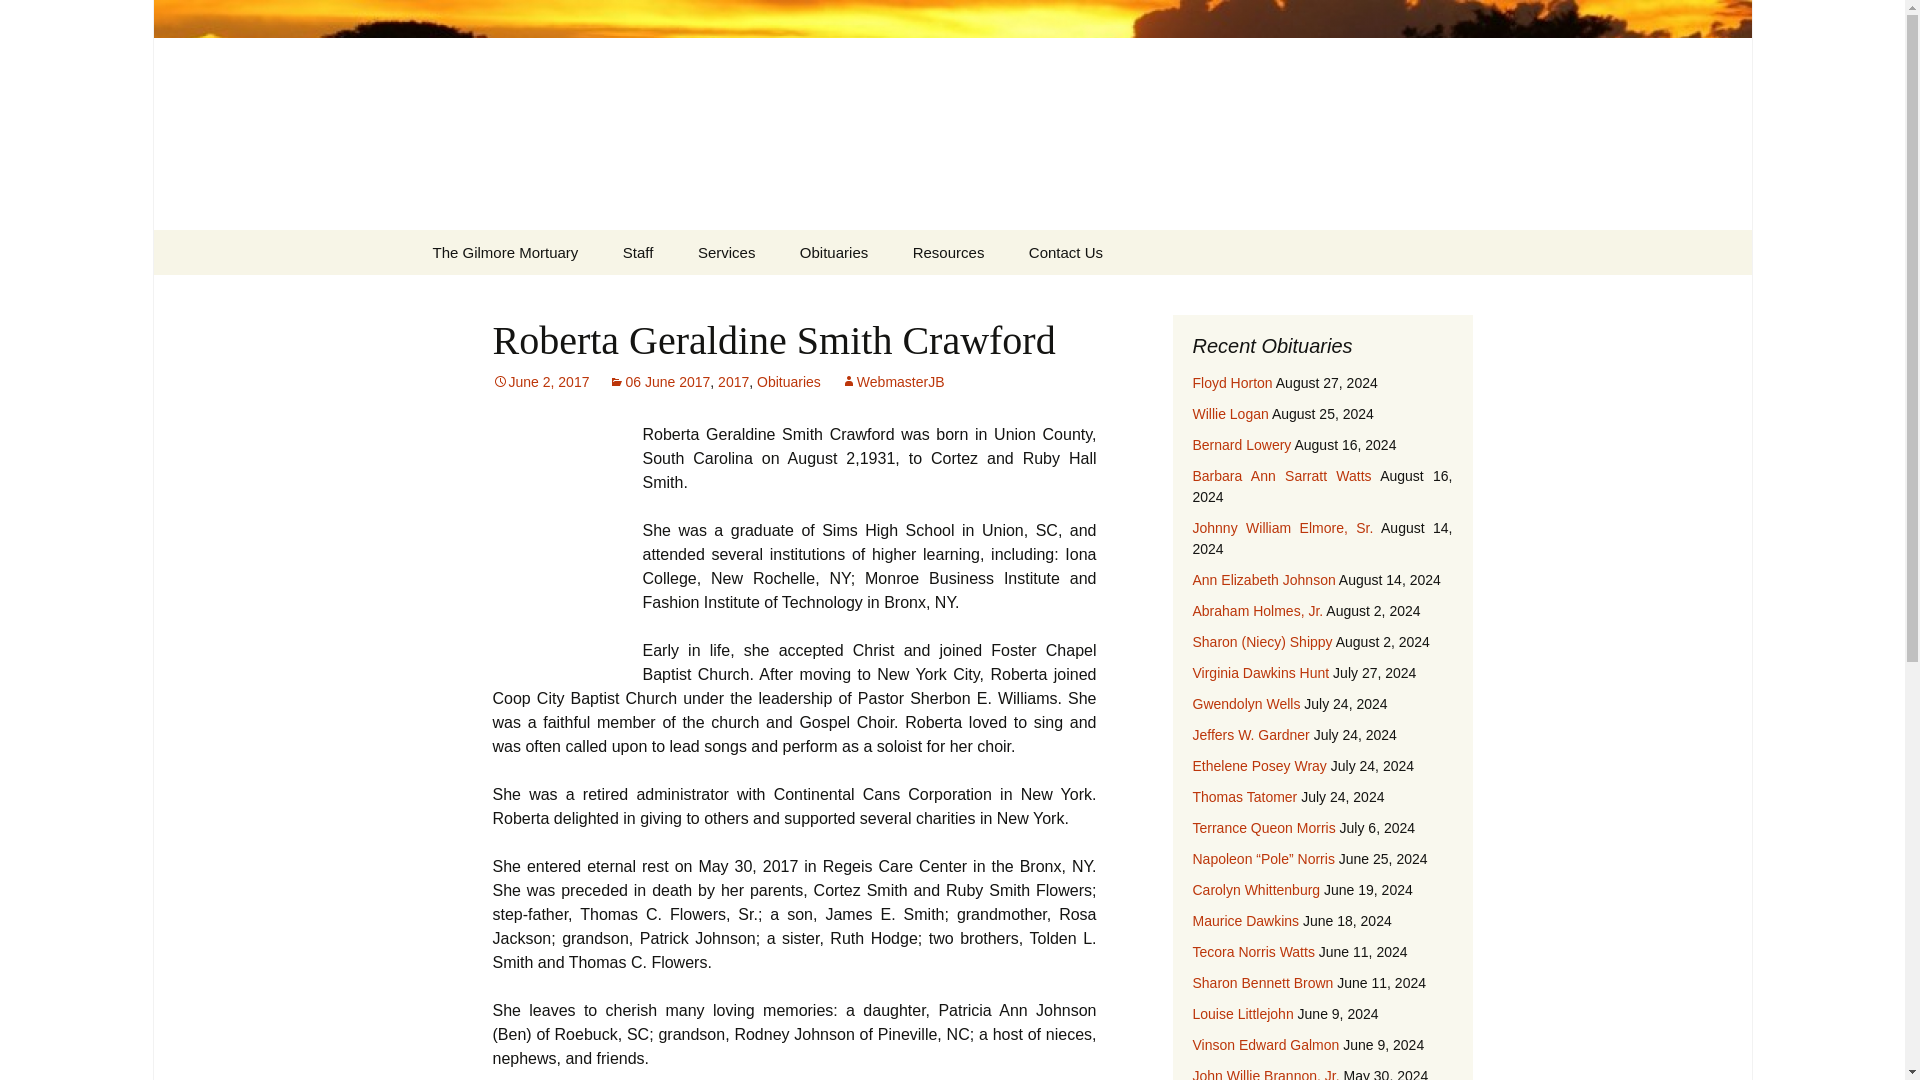 Image resolution: width=1920 pixels, height=1080 pixels. I want to click on Contact Us, so click(1066, 252).